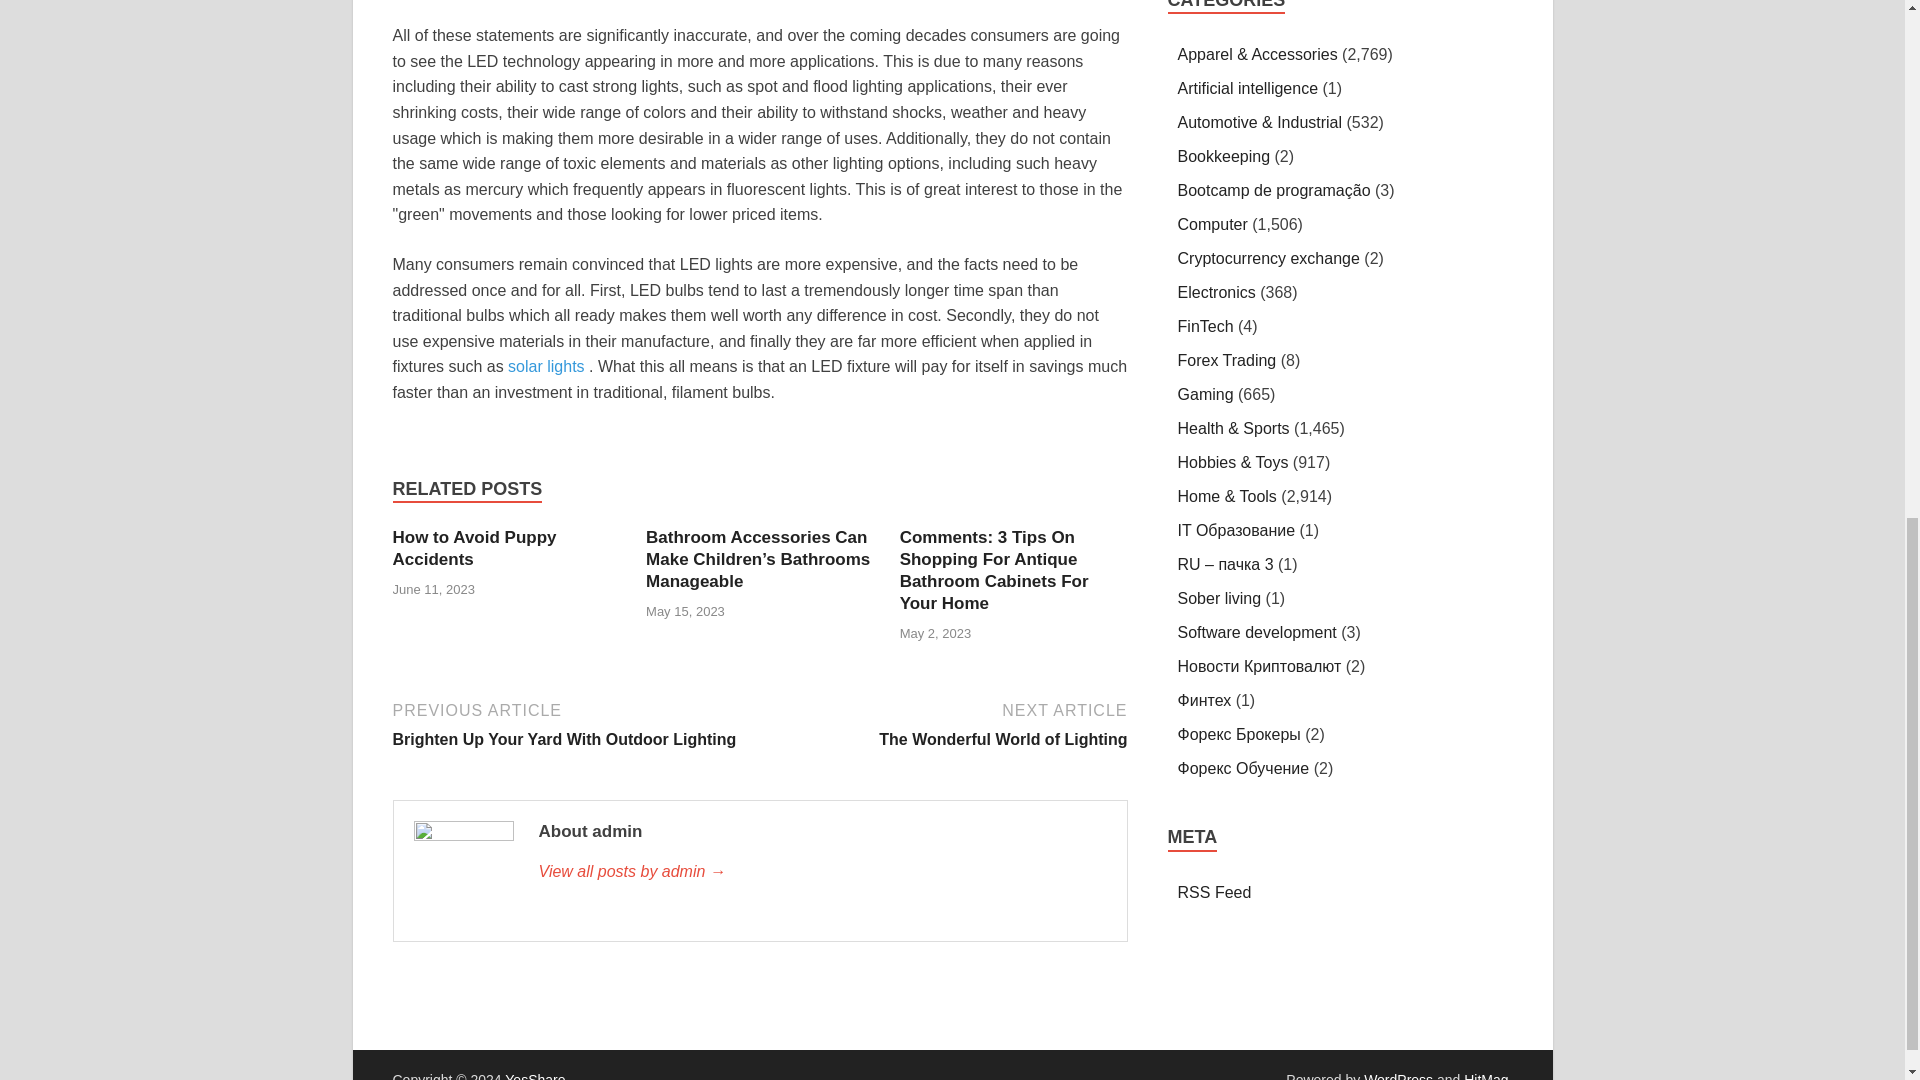 Image resolution: width=1920 pixels, height=1080 pixels. Describe the element at coordinates (821, 872) in the screenshot. I see `admin` at that location.